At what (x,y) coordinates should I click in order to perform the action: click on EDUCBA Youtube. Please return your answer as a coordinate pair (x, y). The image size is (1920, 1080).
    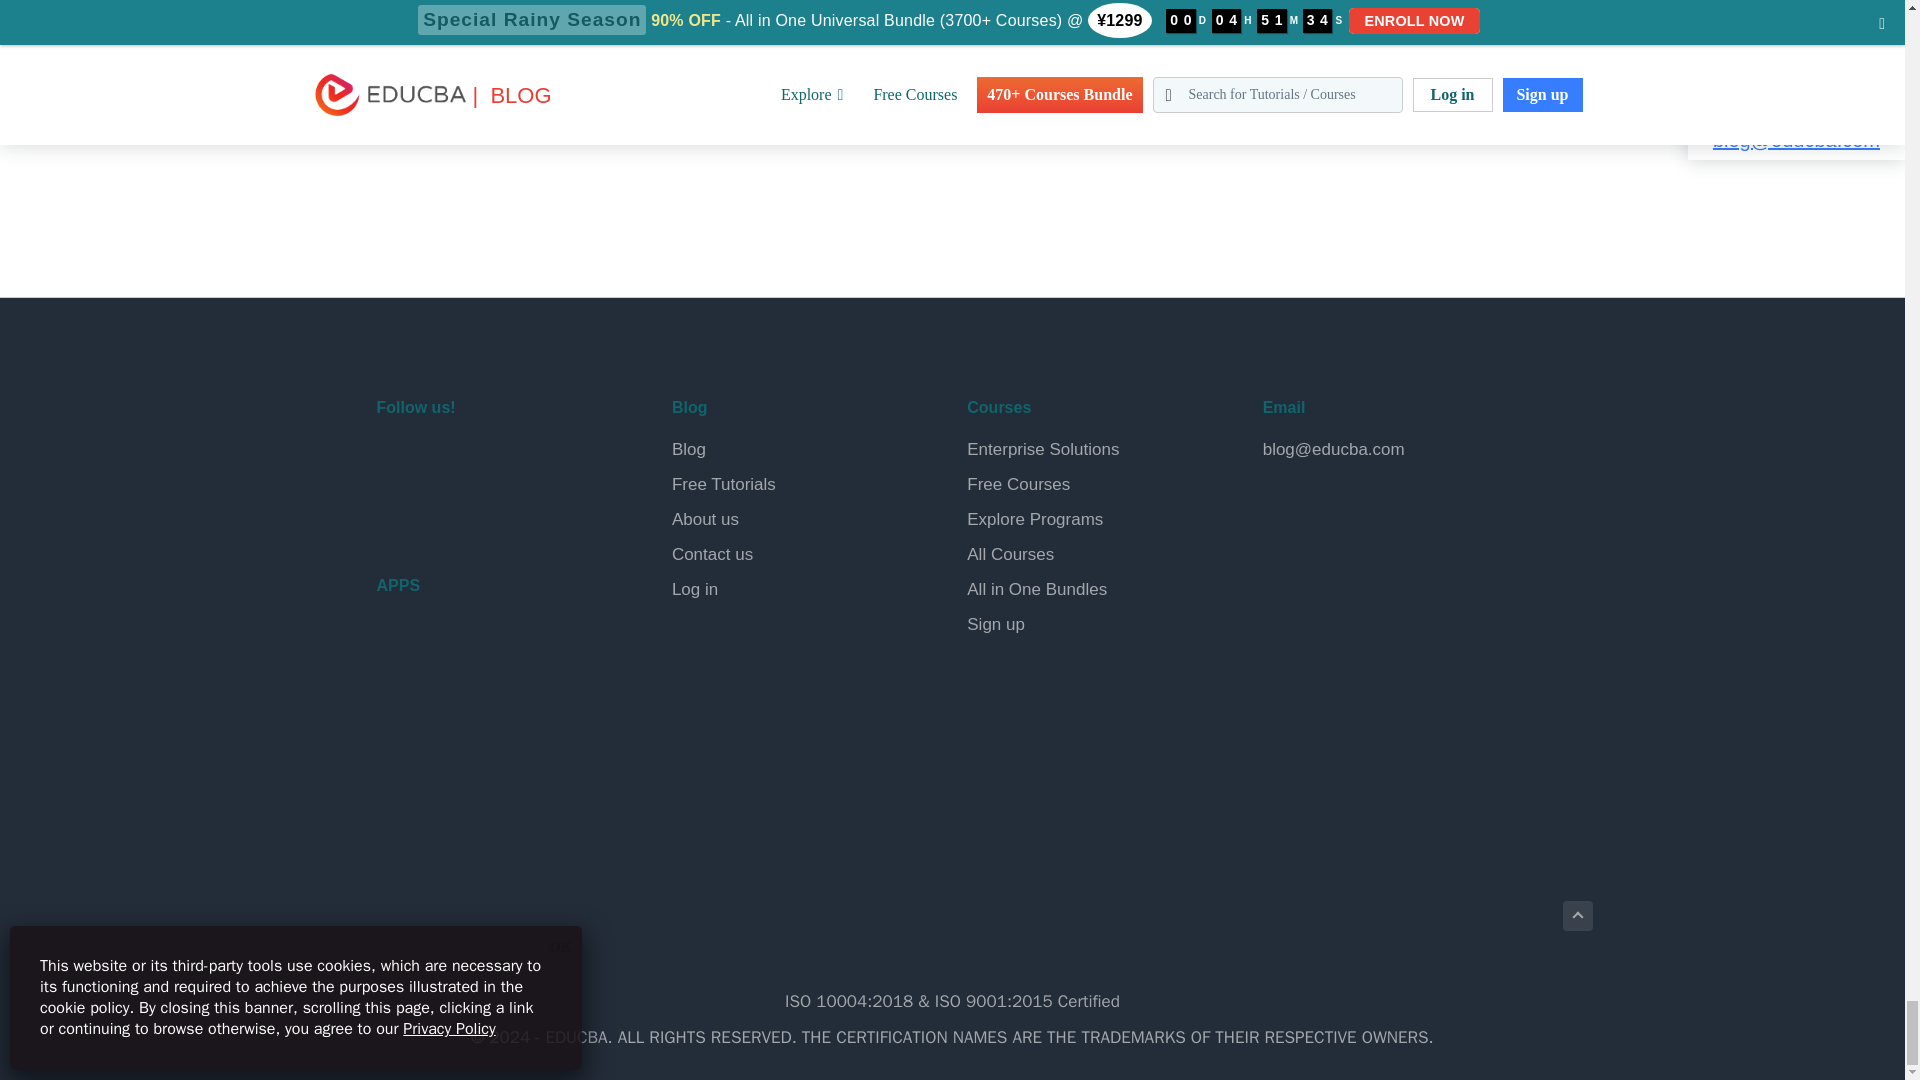
    Looking at the image, I should click on (396, 512).